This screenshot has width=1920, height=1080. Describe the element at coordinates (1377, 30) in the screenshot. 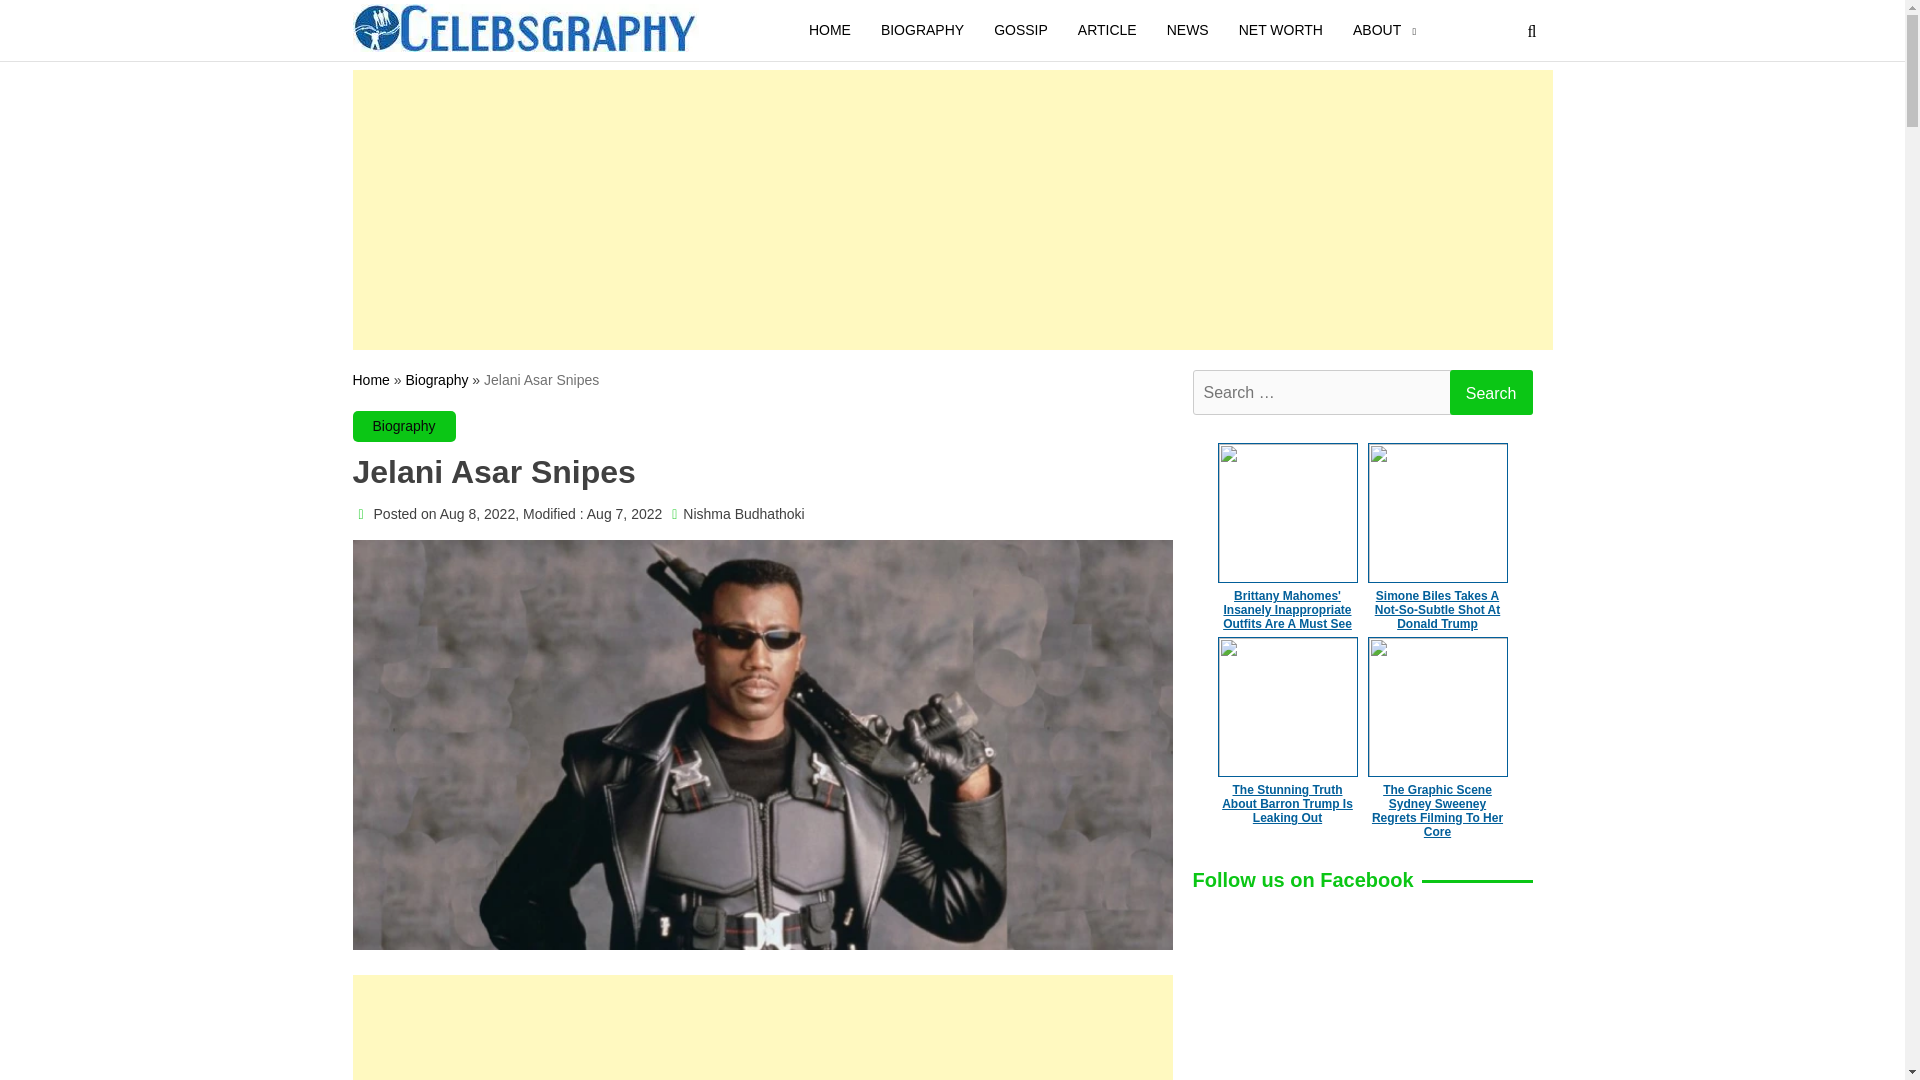

I see `ABOUT` at that location.